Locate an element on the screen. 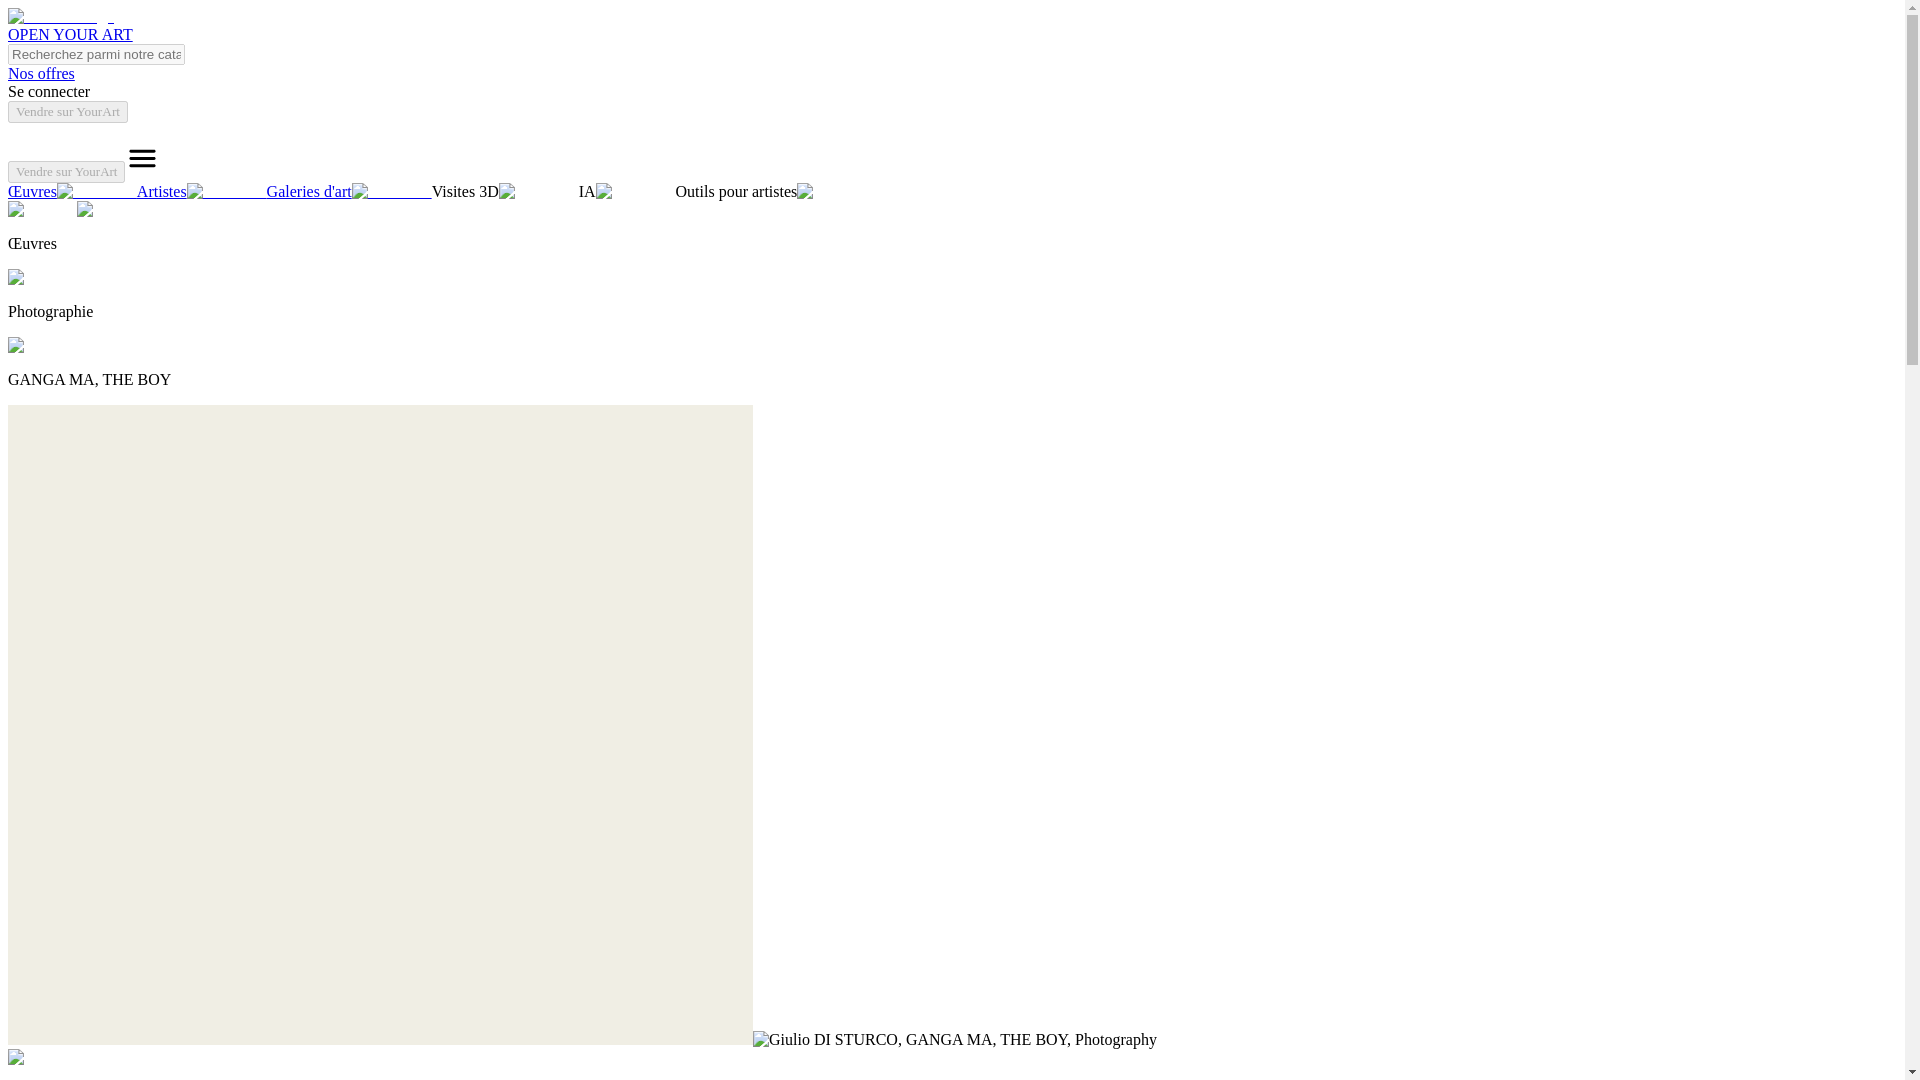  Nos offres is located at coordinates (40, 73).